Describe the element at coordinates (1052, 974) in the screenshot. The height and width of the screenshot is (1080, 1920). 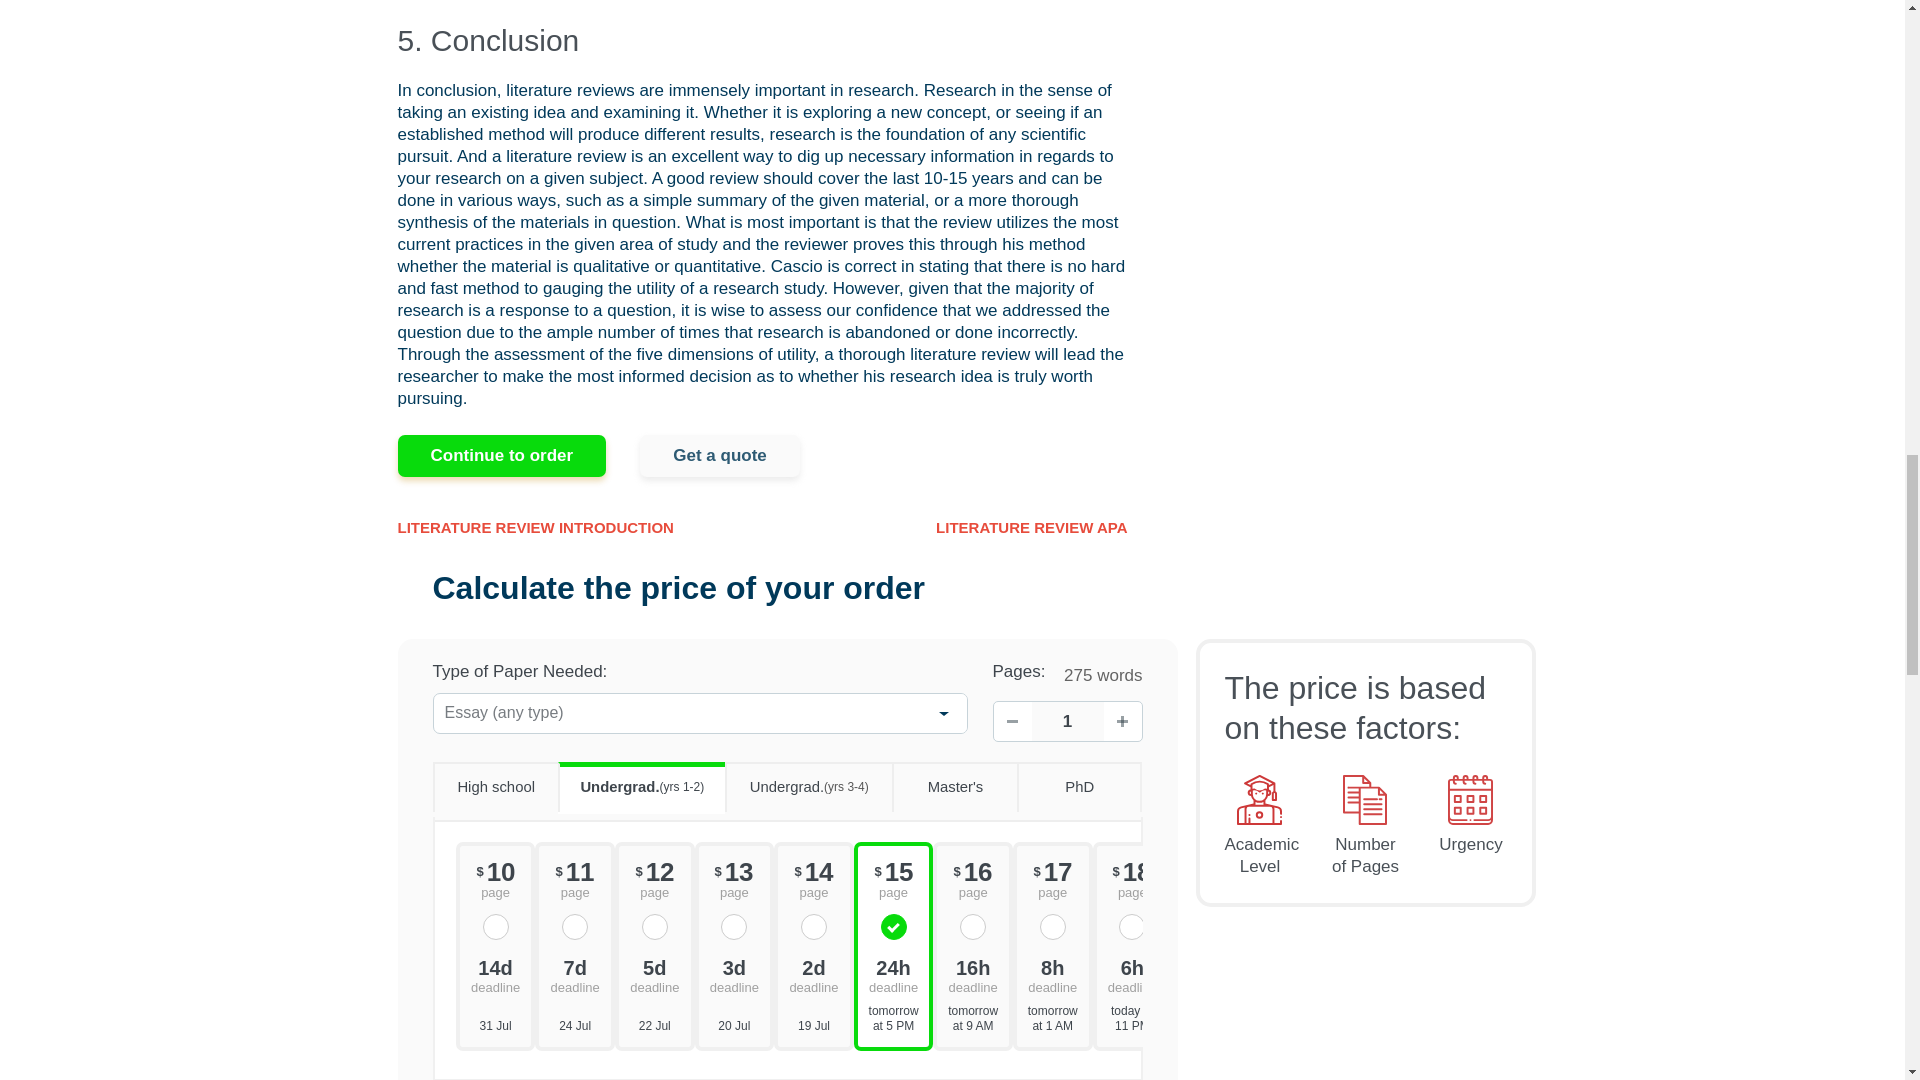
I see `8 hours` at that location.